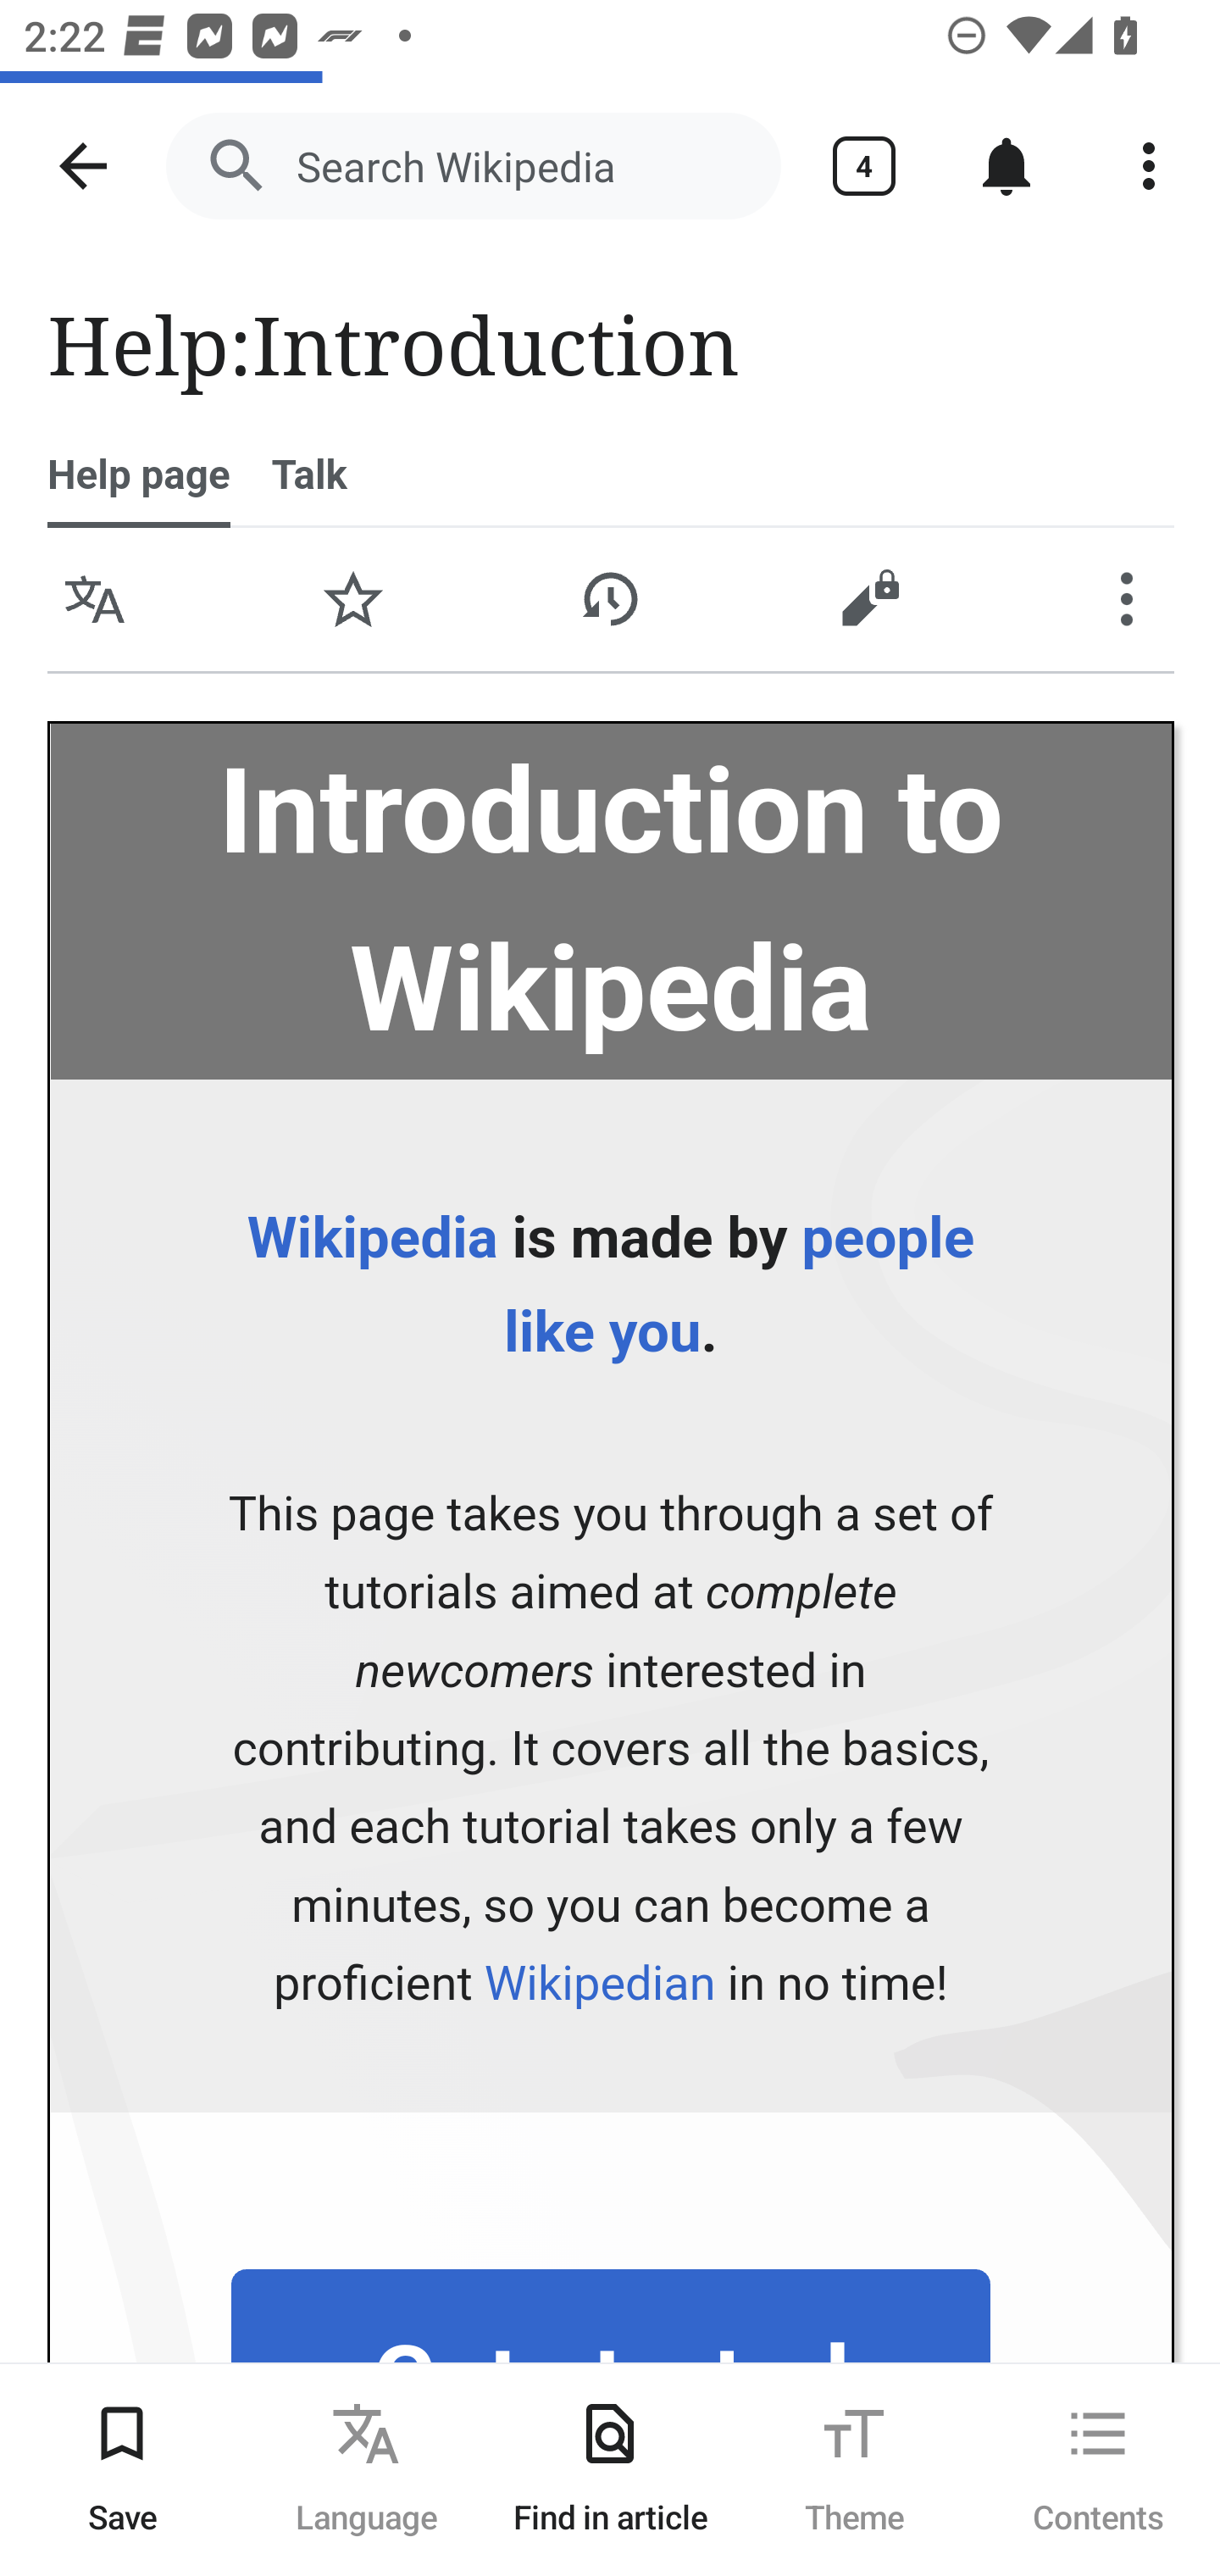 This screenshot has width=1220, height=2576. Describe the element at coordinates (1140, 151) in the screenshot. I see `Alert (1) 1` at that location.